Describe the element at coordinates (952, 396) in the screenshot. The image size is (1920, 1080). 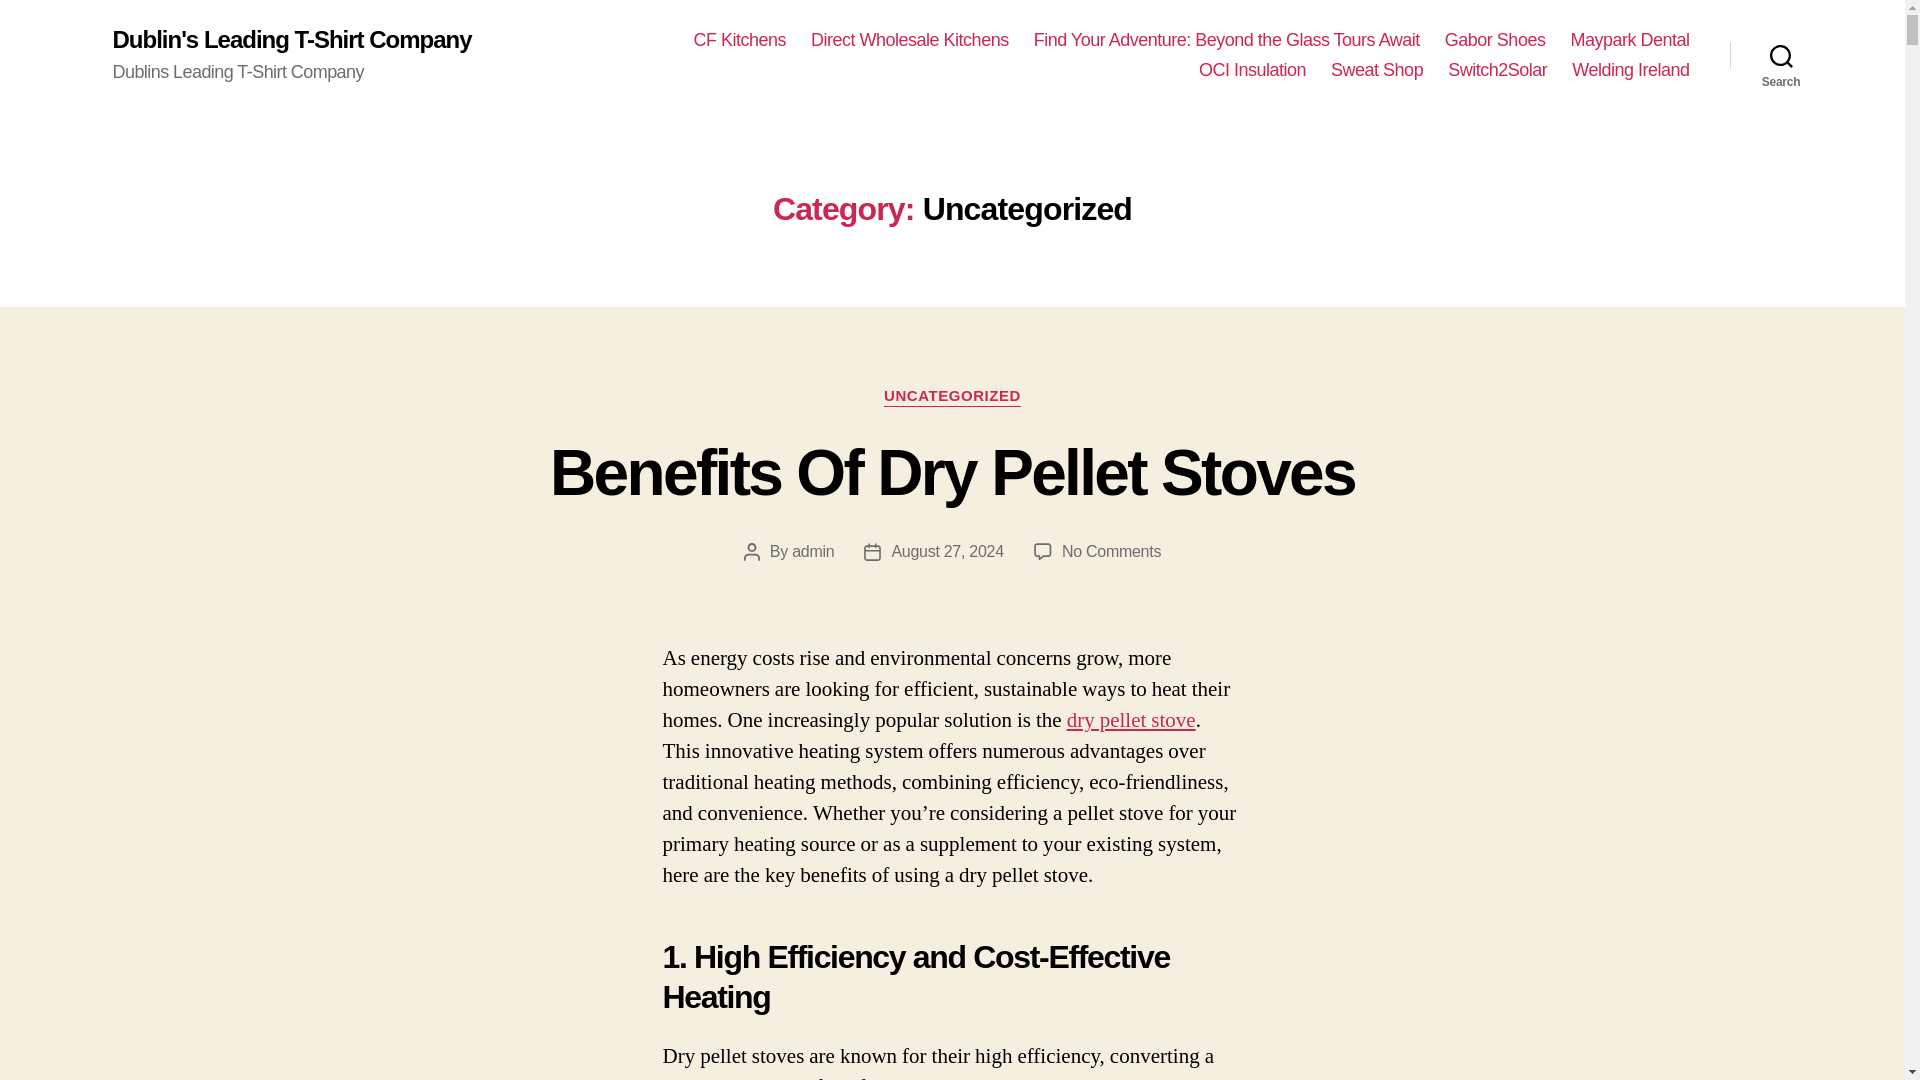
I see `UNCATEGORIZED` at that location.